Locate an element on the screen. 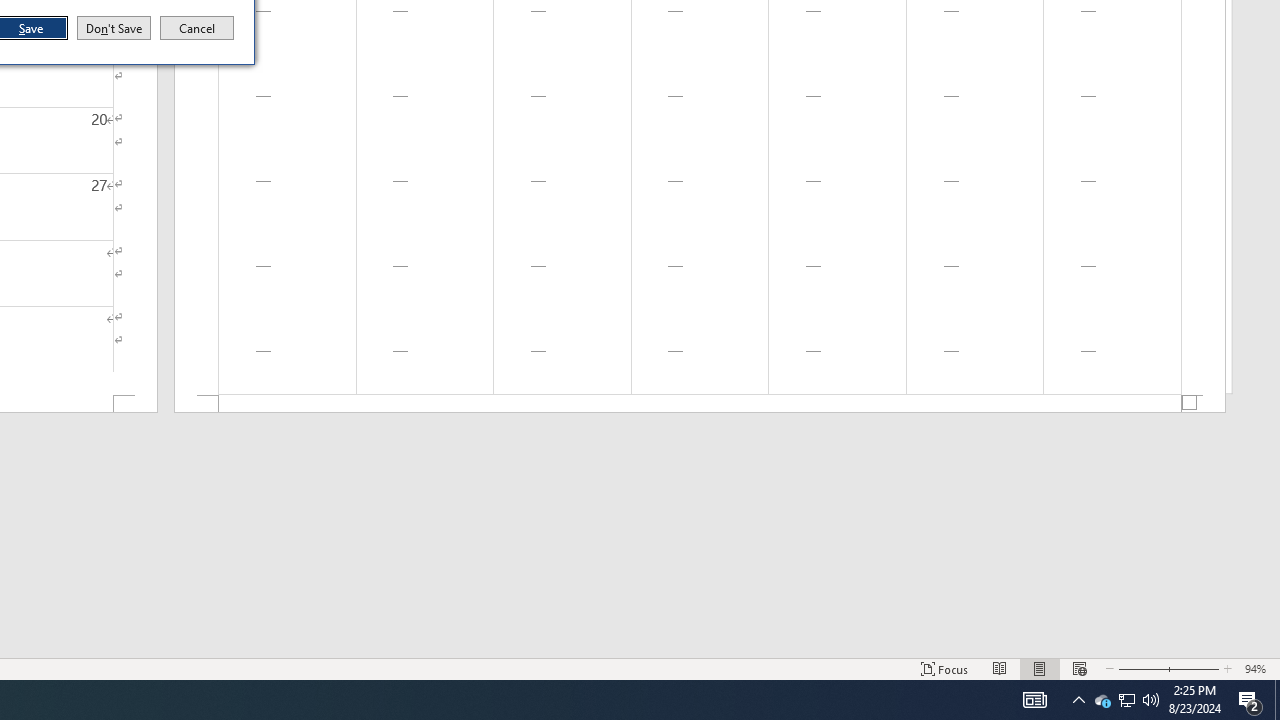  AutomationID: 4105 is located at coordinates (1078, 700).